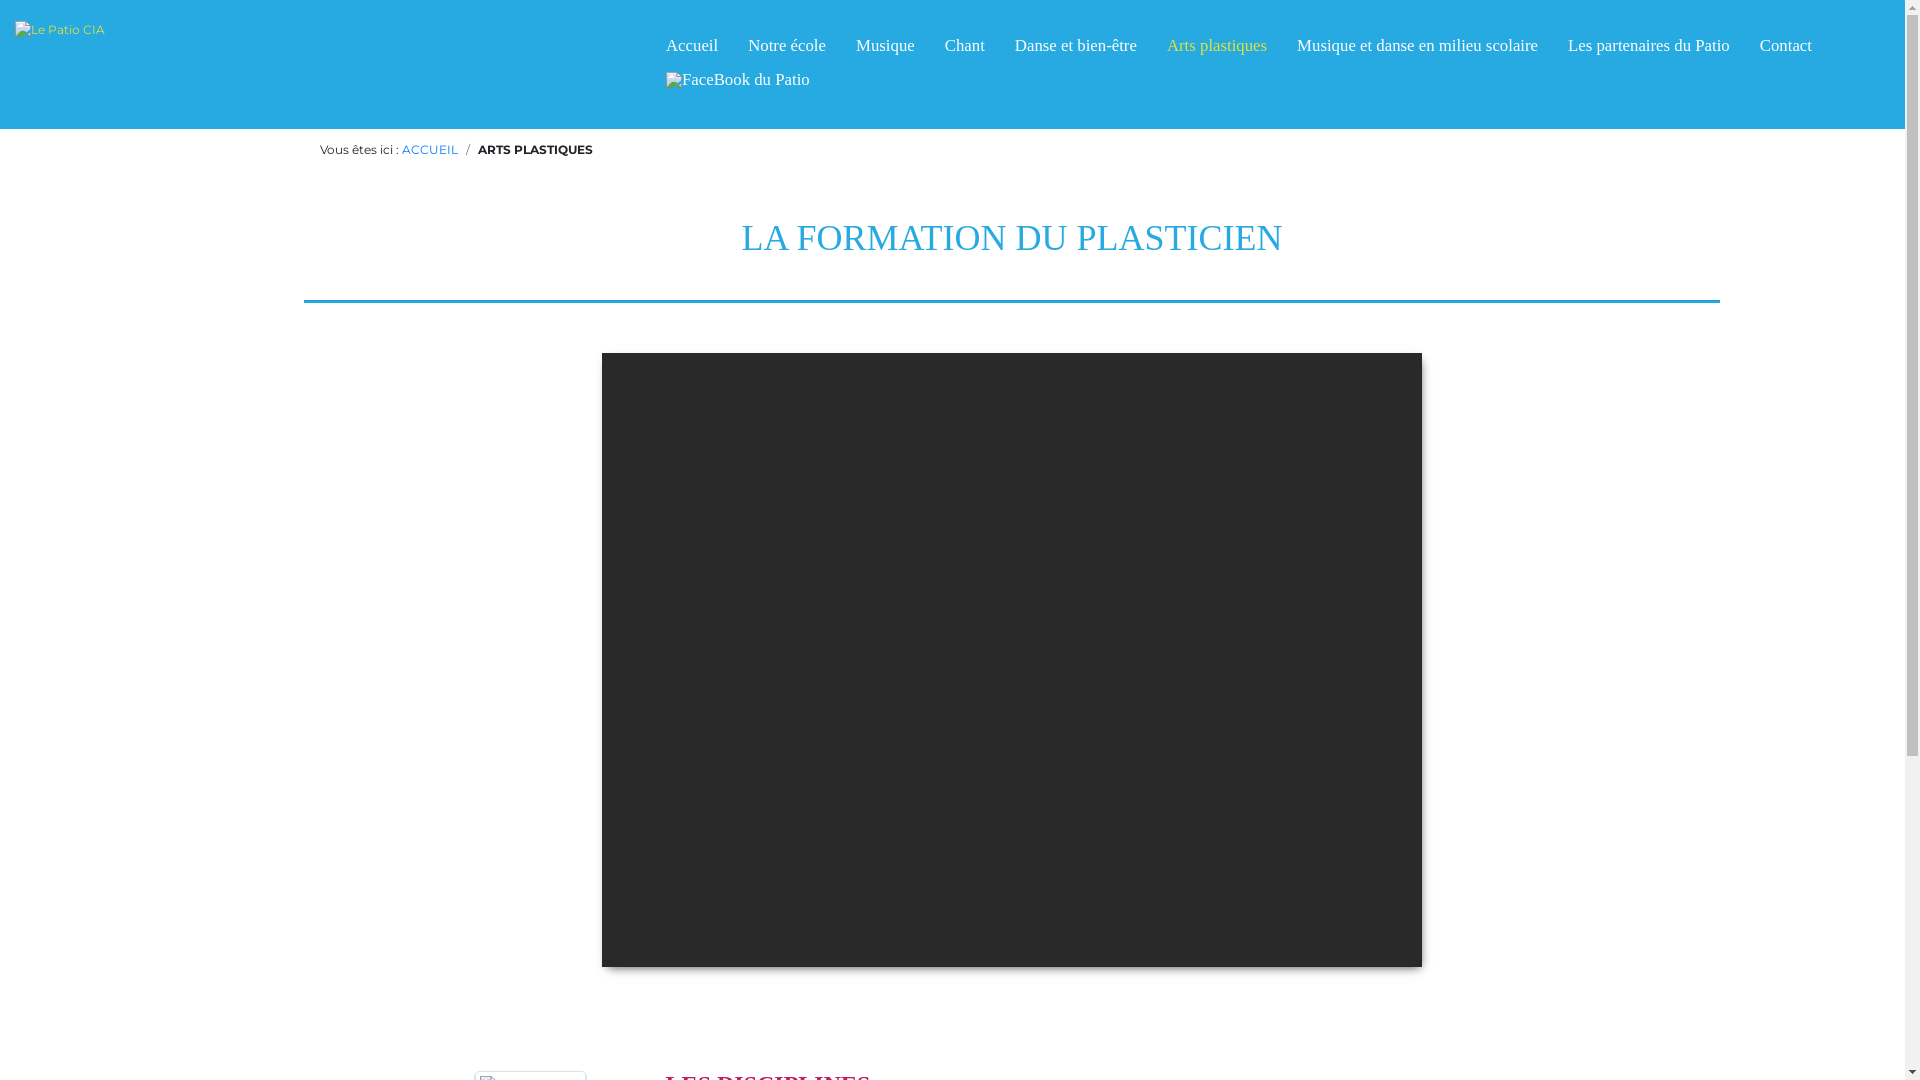 This screenshot has height=1080, width=1920. Describe the element at coordinates (965, 55) in the screenshot. I see `Chant
 ` at that location.